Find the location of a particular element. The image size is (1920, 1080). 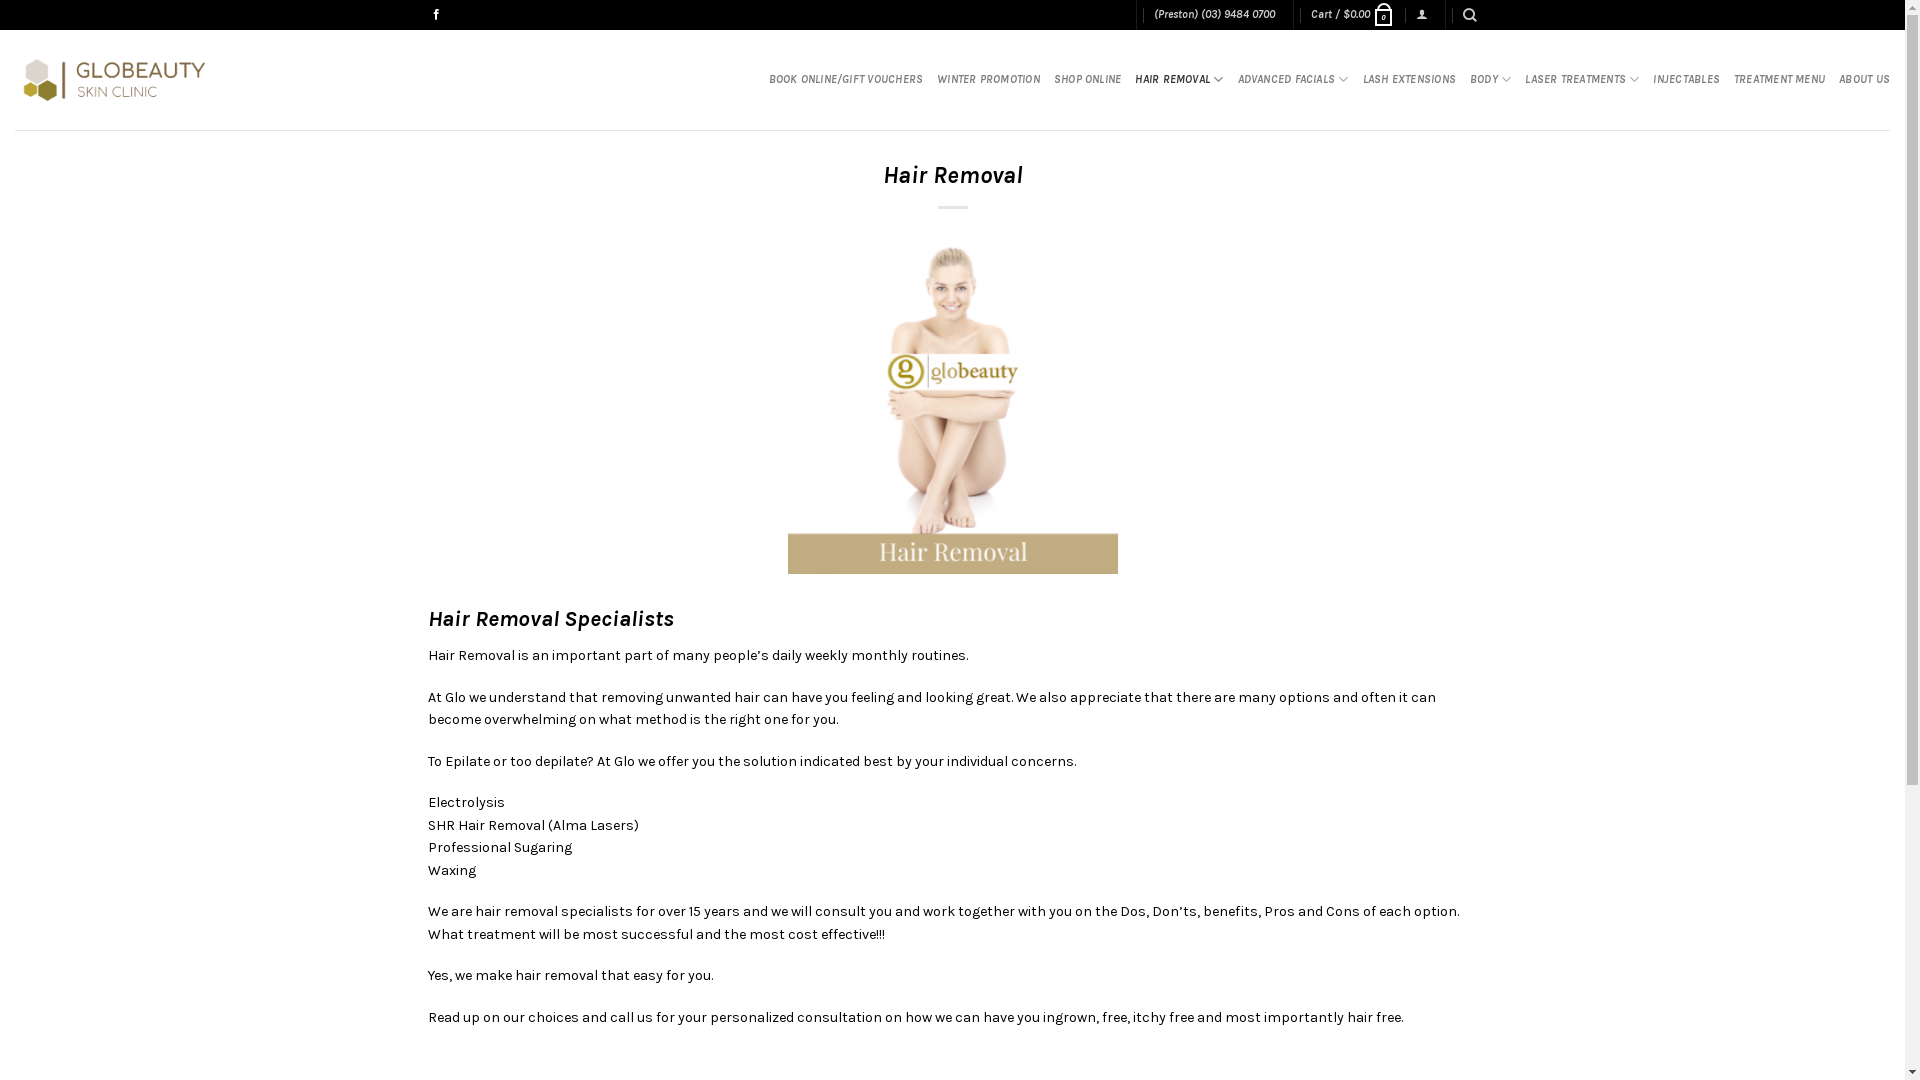

INJECTABLES is located at coordinates (1686, 80).